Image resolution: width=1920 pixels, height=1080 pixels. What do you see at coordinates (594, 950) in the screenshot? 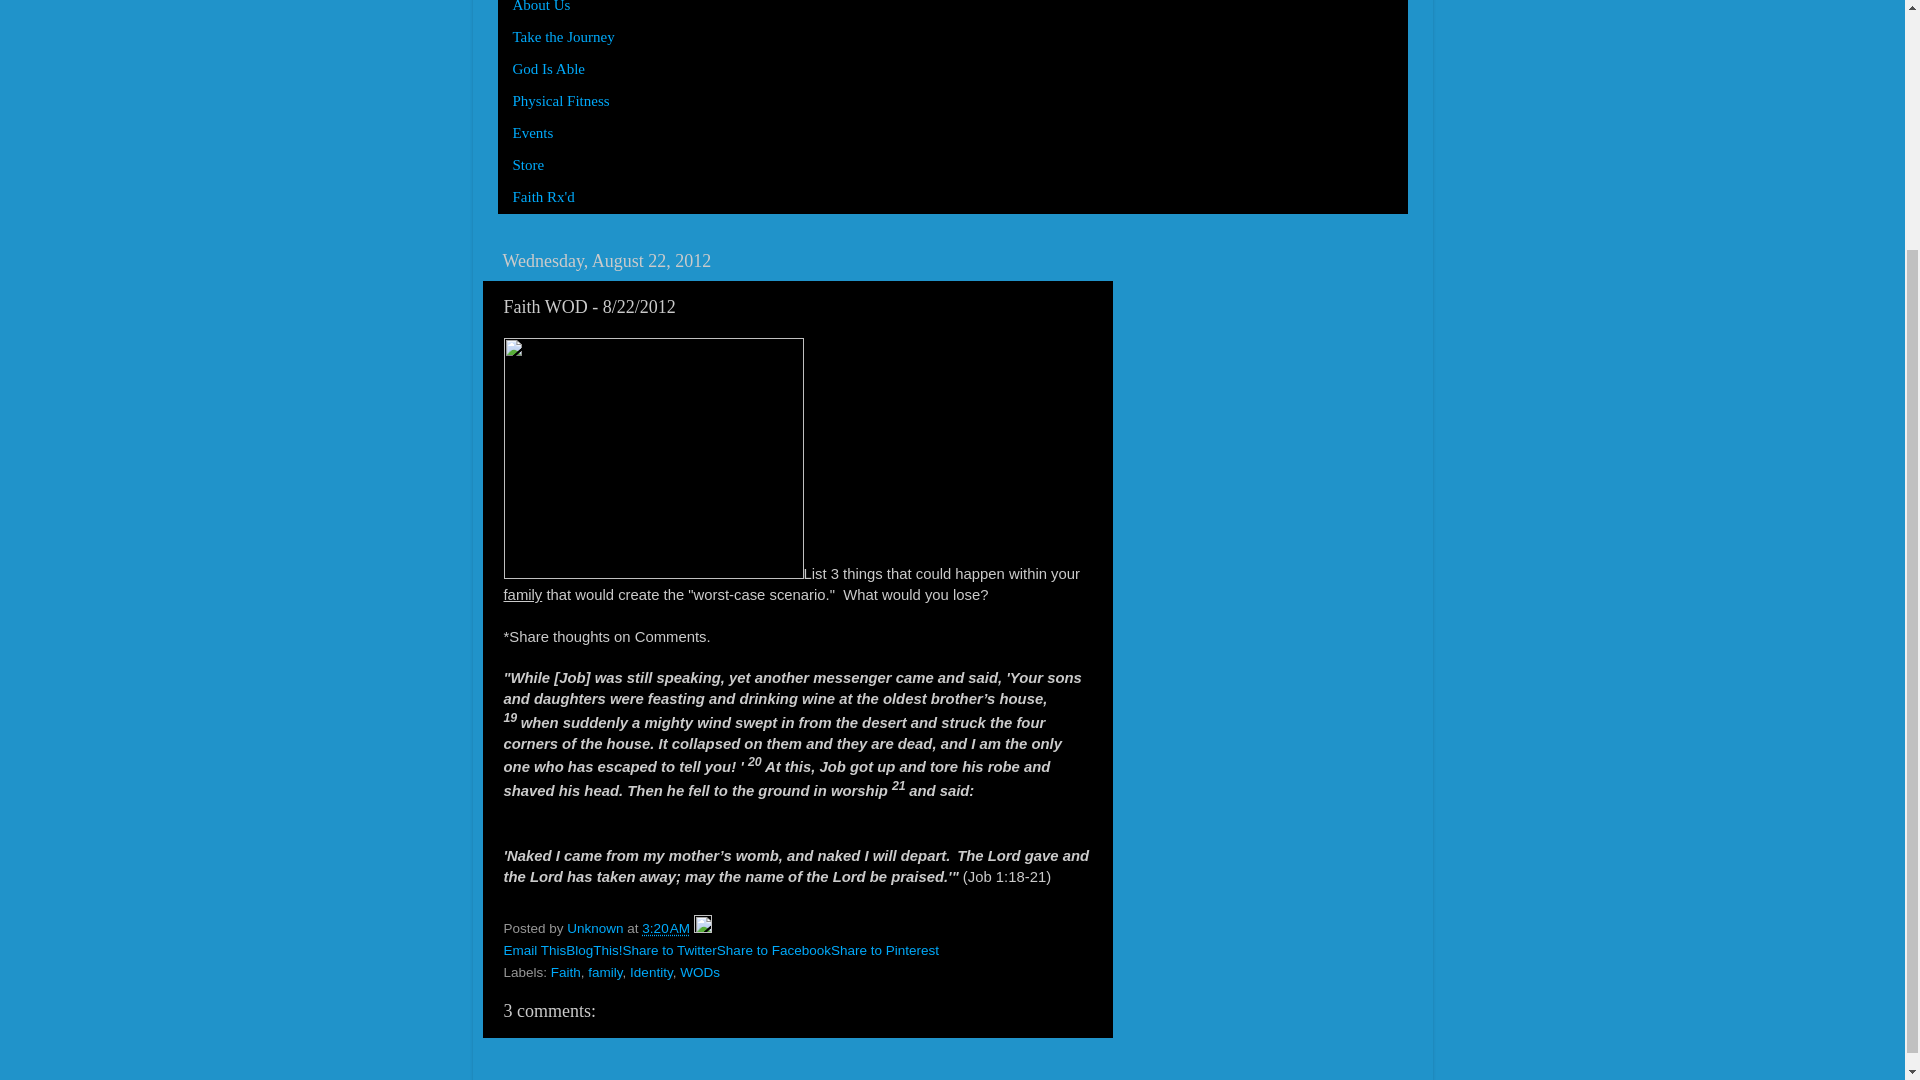
I see `BlogThis!` at bounding box center [594, 950].